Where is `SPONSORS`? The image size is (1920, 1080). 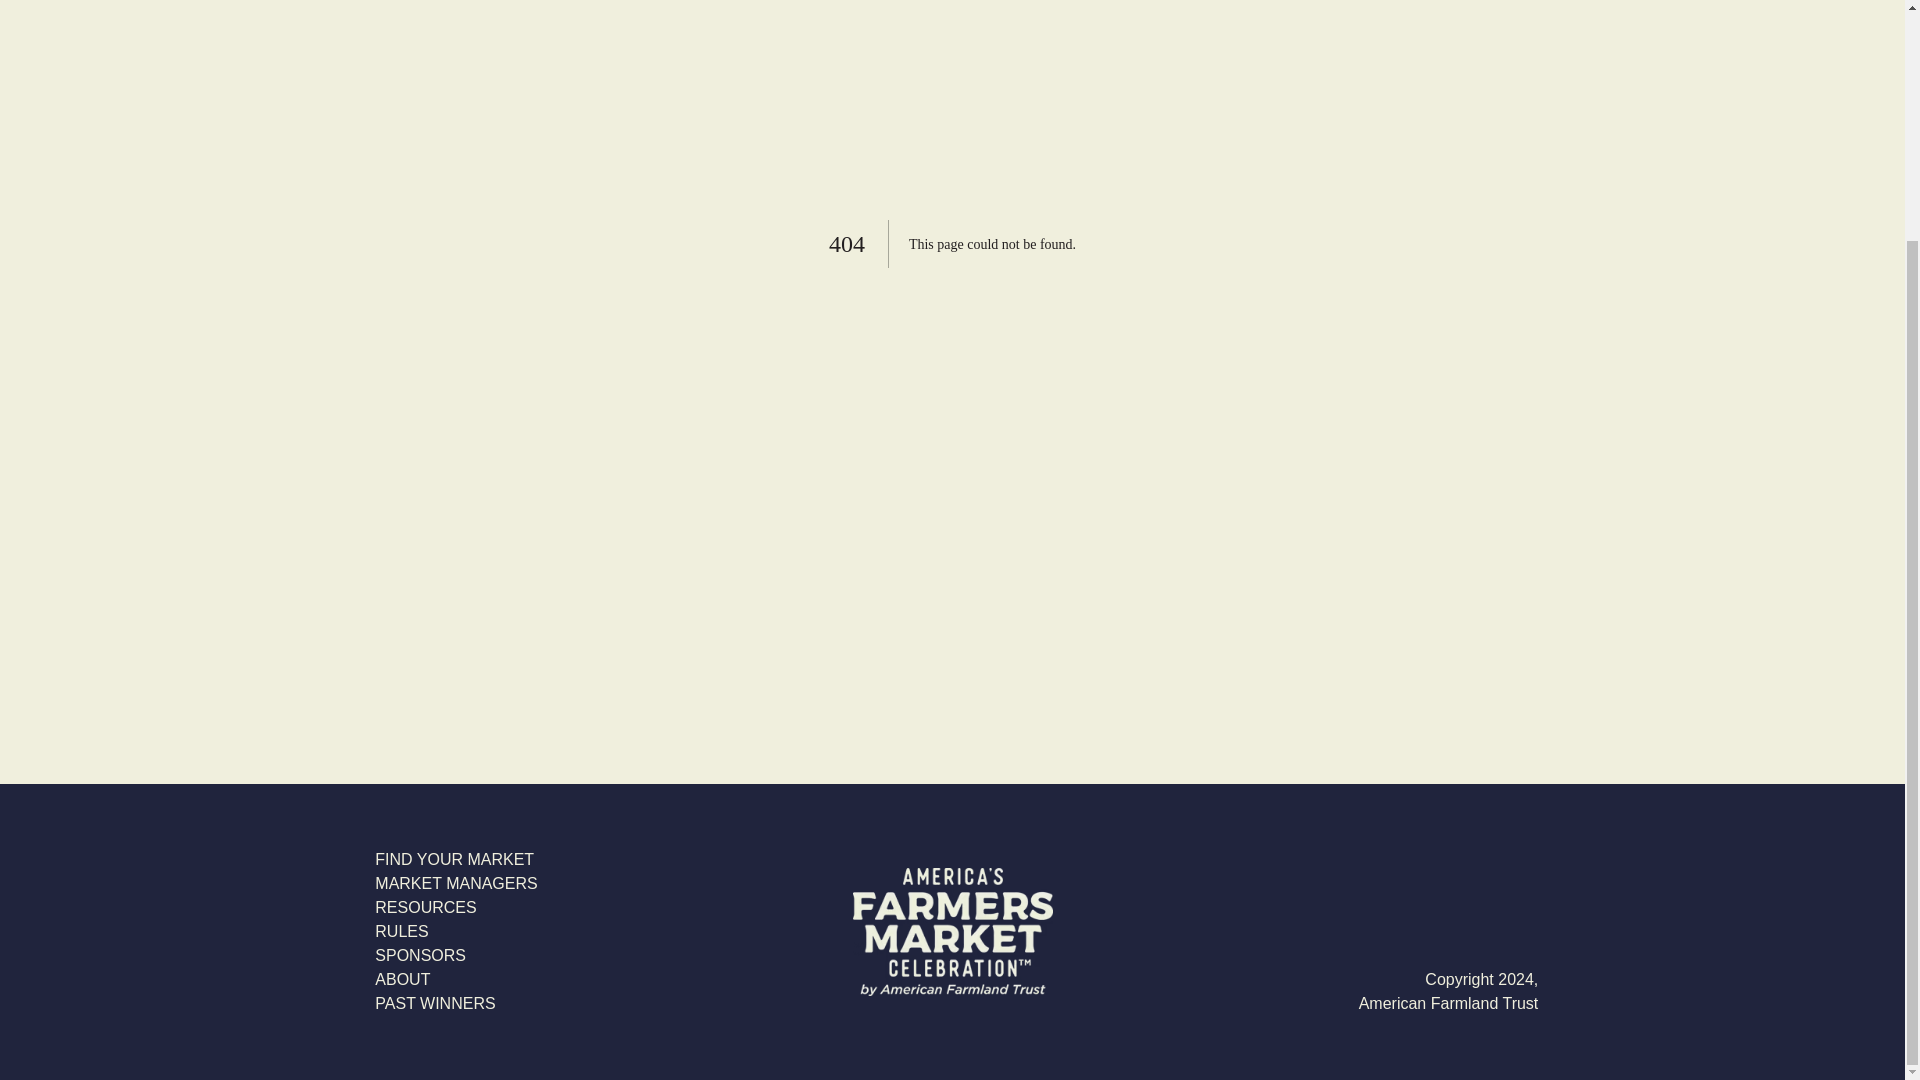
SPONSORS is located at coordinates (456, 955).